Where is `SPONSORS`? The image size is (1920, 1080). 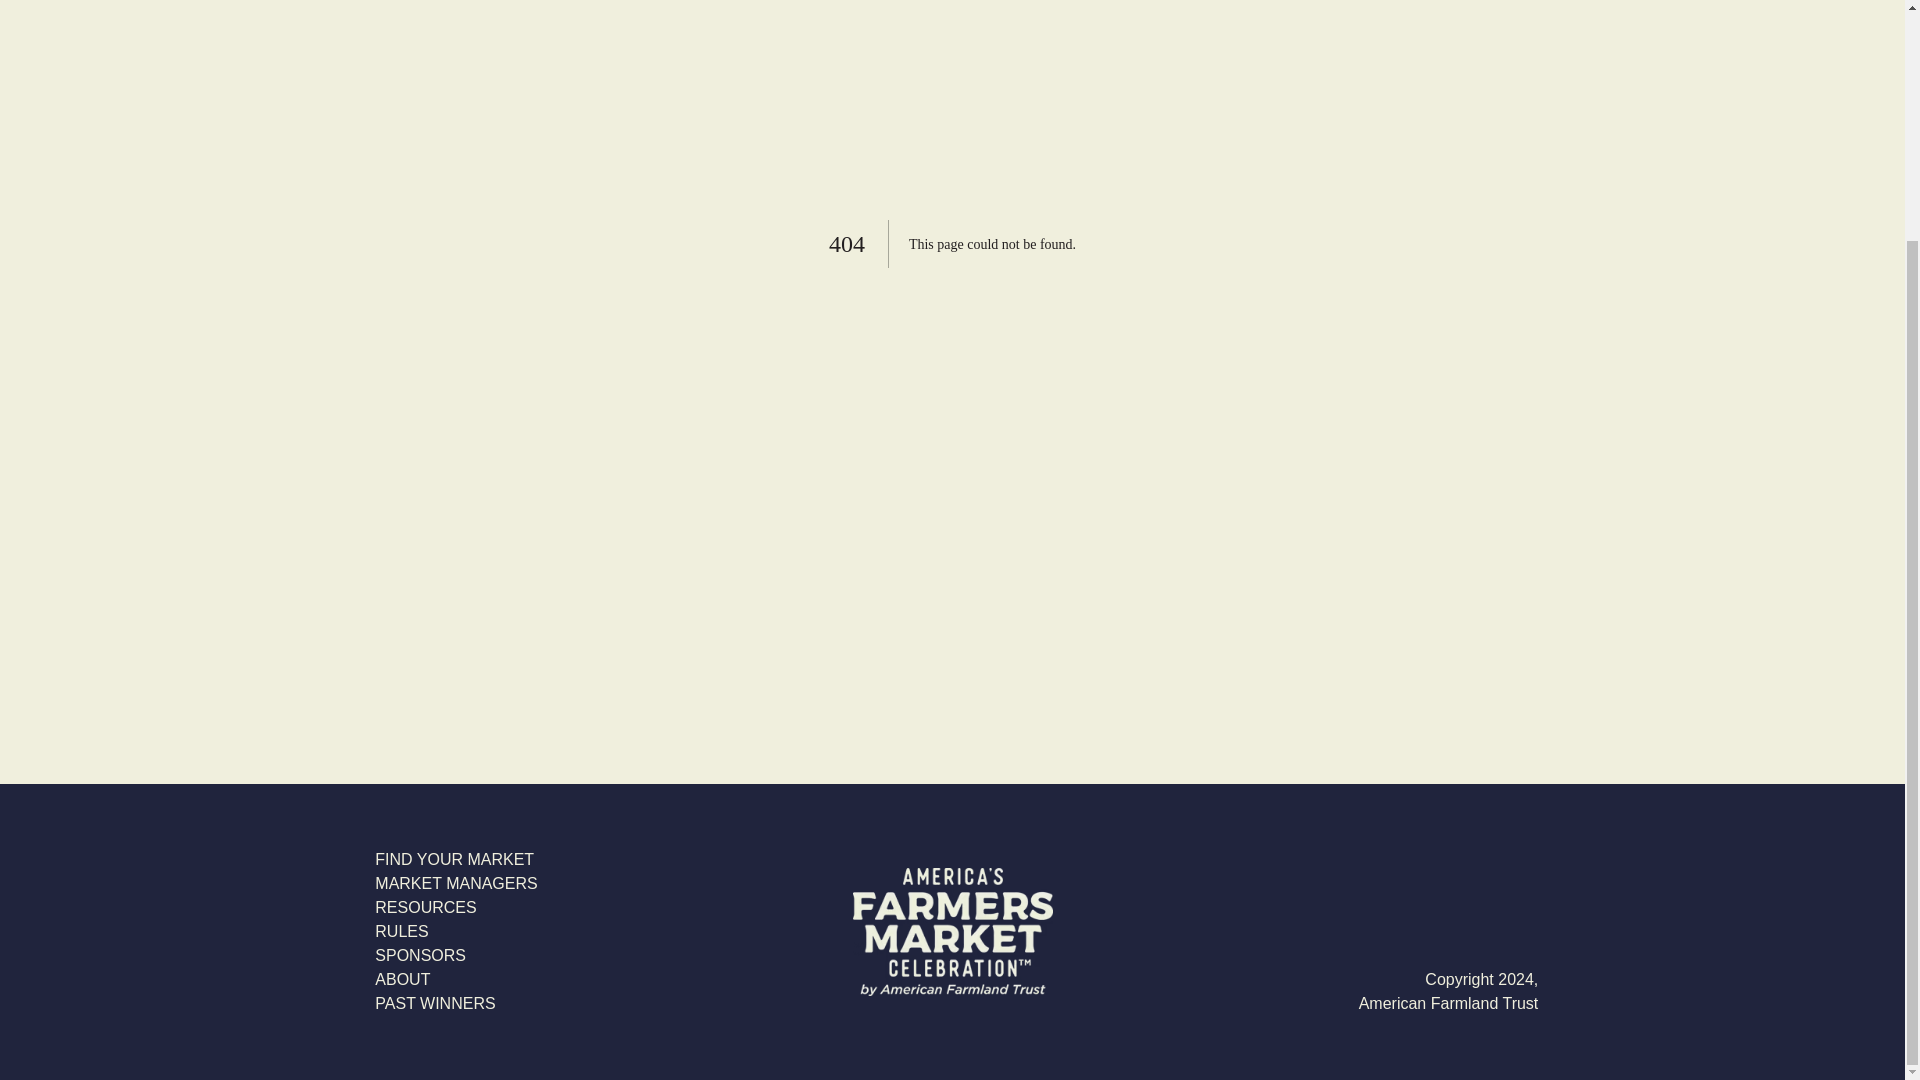
SPONSORS is located at coordinates (456, 955).